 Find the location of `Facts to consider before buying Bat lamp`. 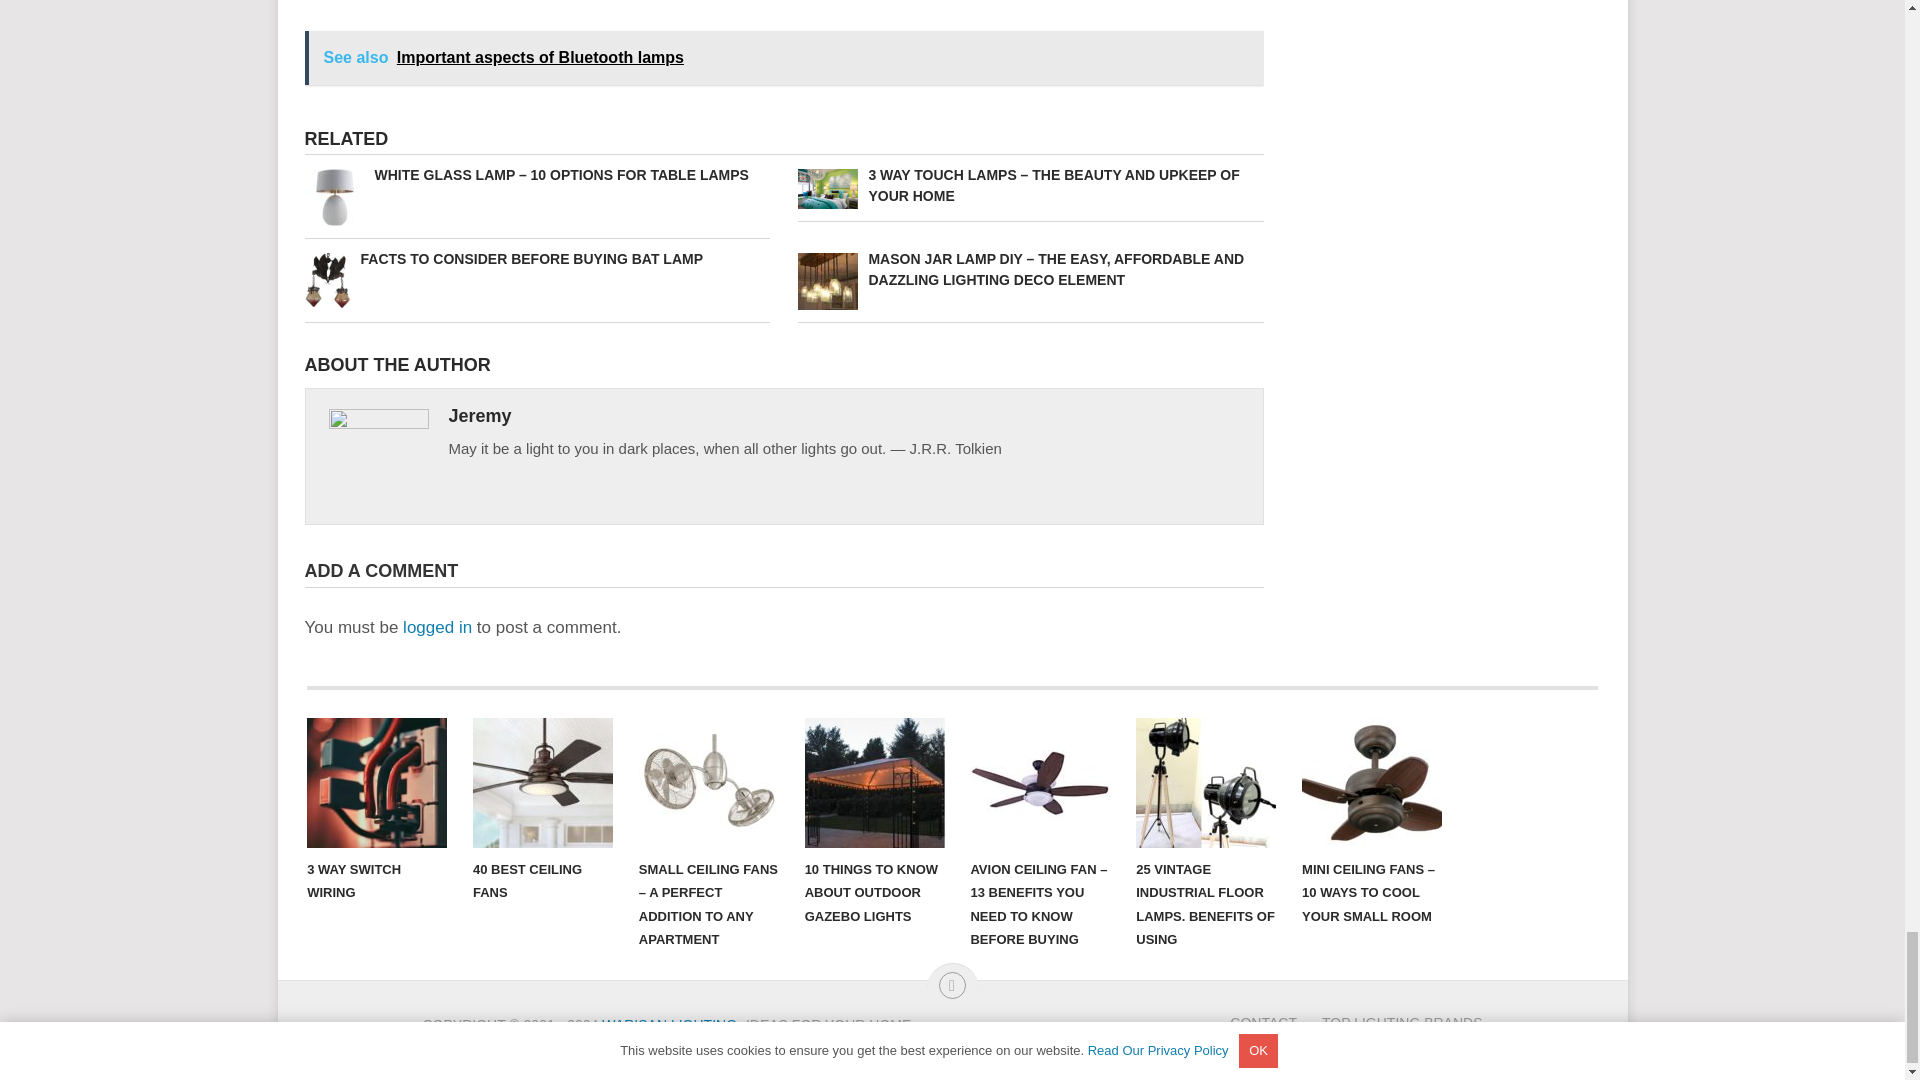

Facts to consider before buying Bat lamp is located at coordinates (536, 260).